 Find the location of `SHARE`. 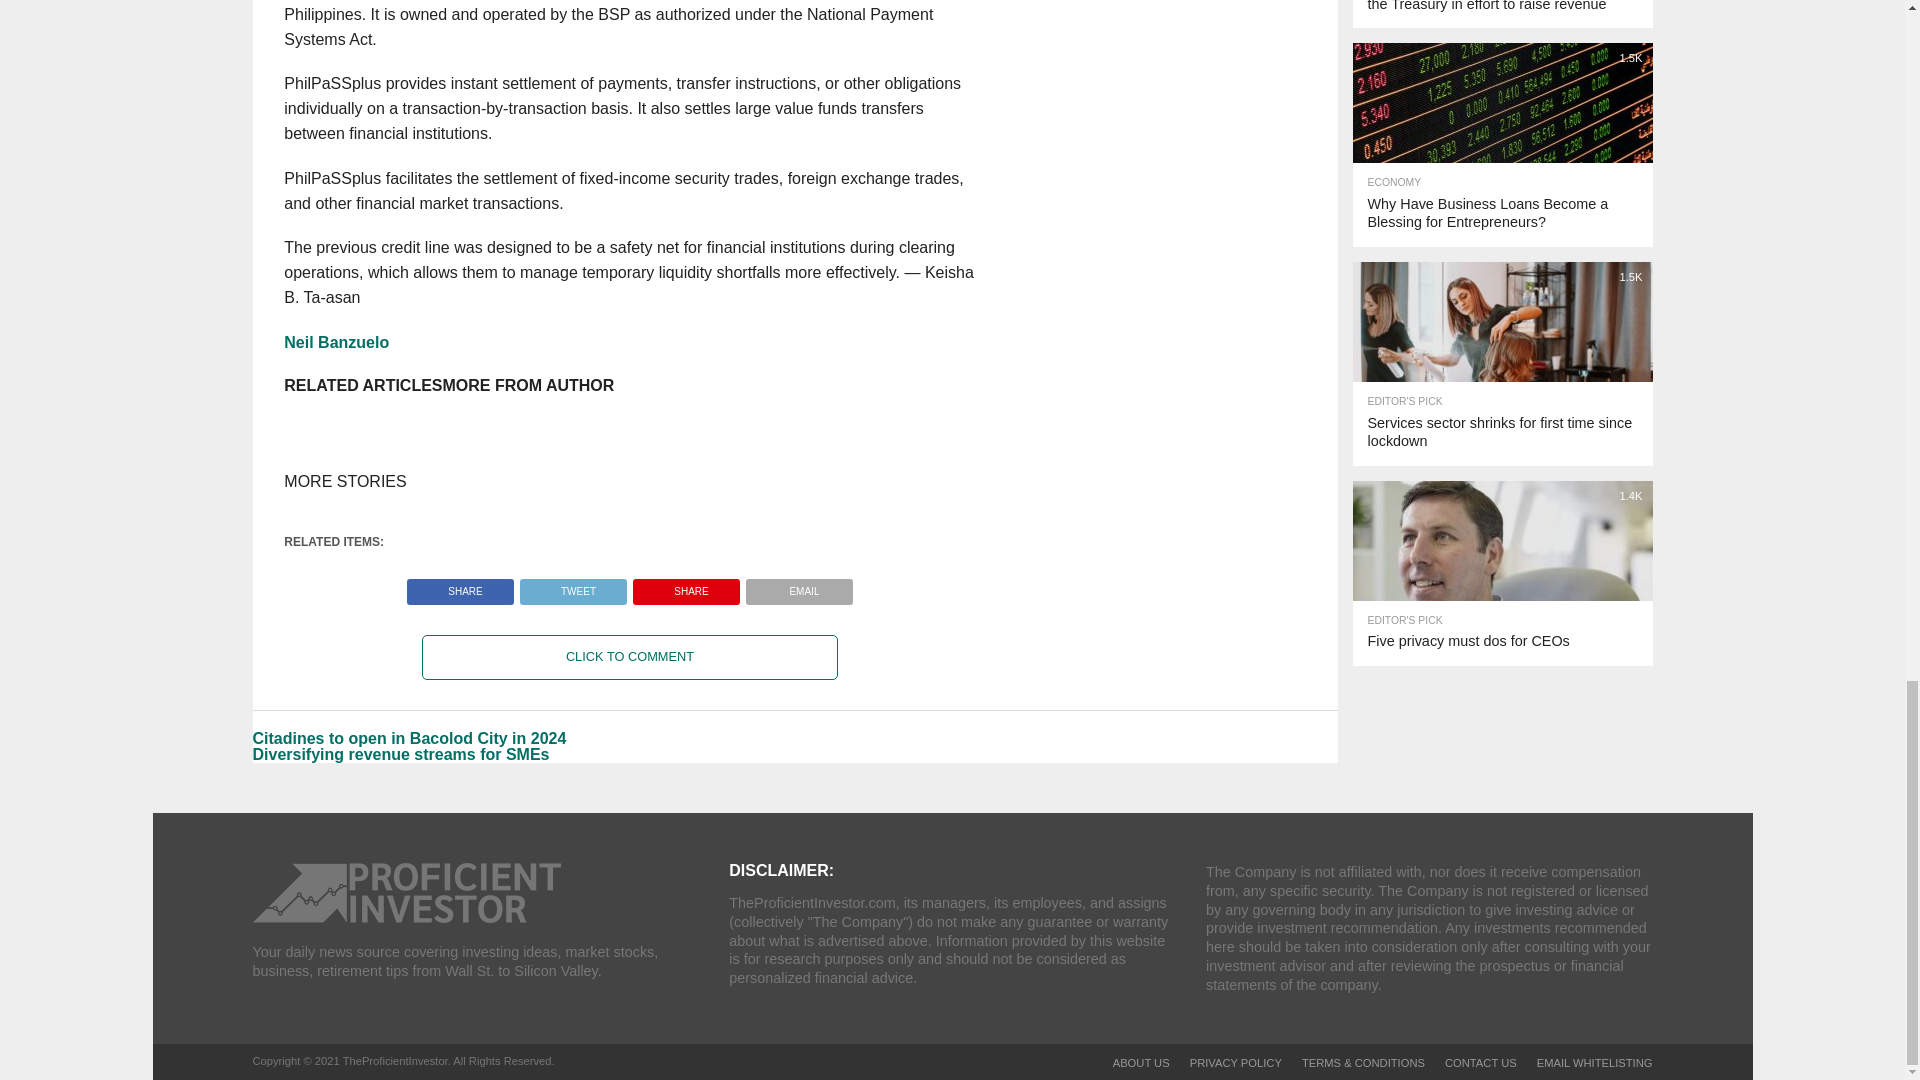

SHARE is located at coordinates (686, 586).